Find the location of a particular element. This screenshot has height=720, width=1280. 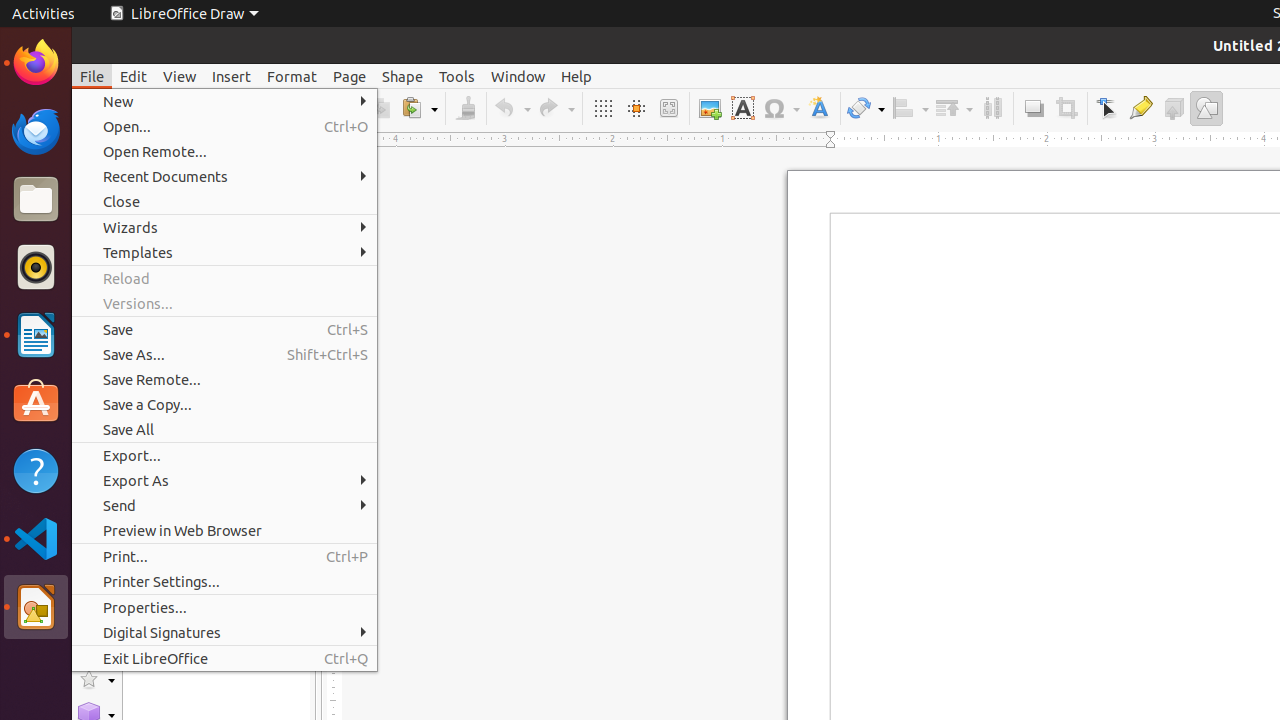

Templates is located at coordinates (224, 252).